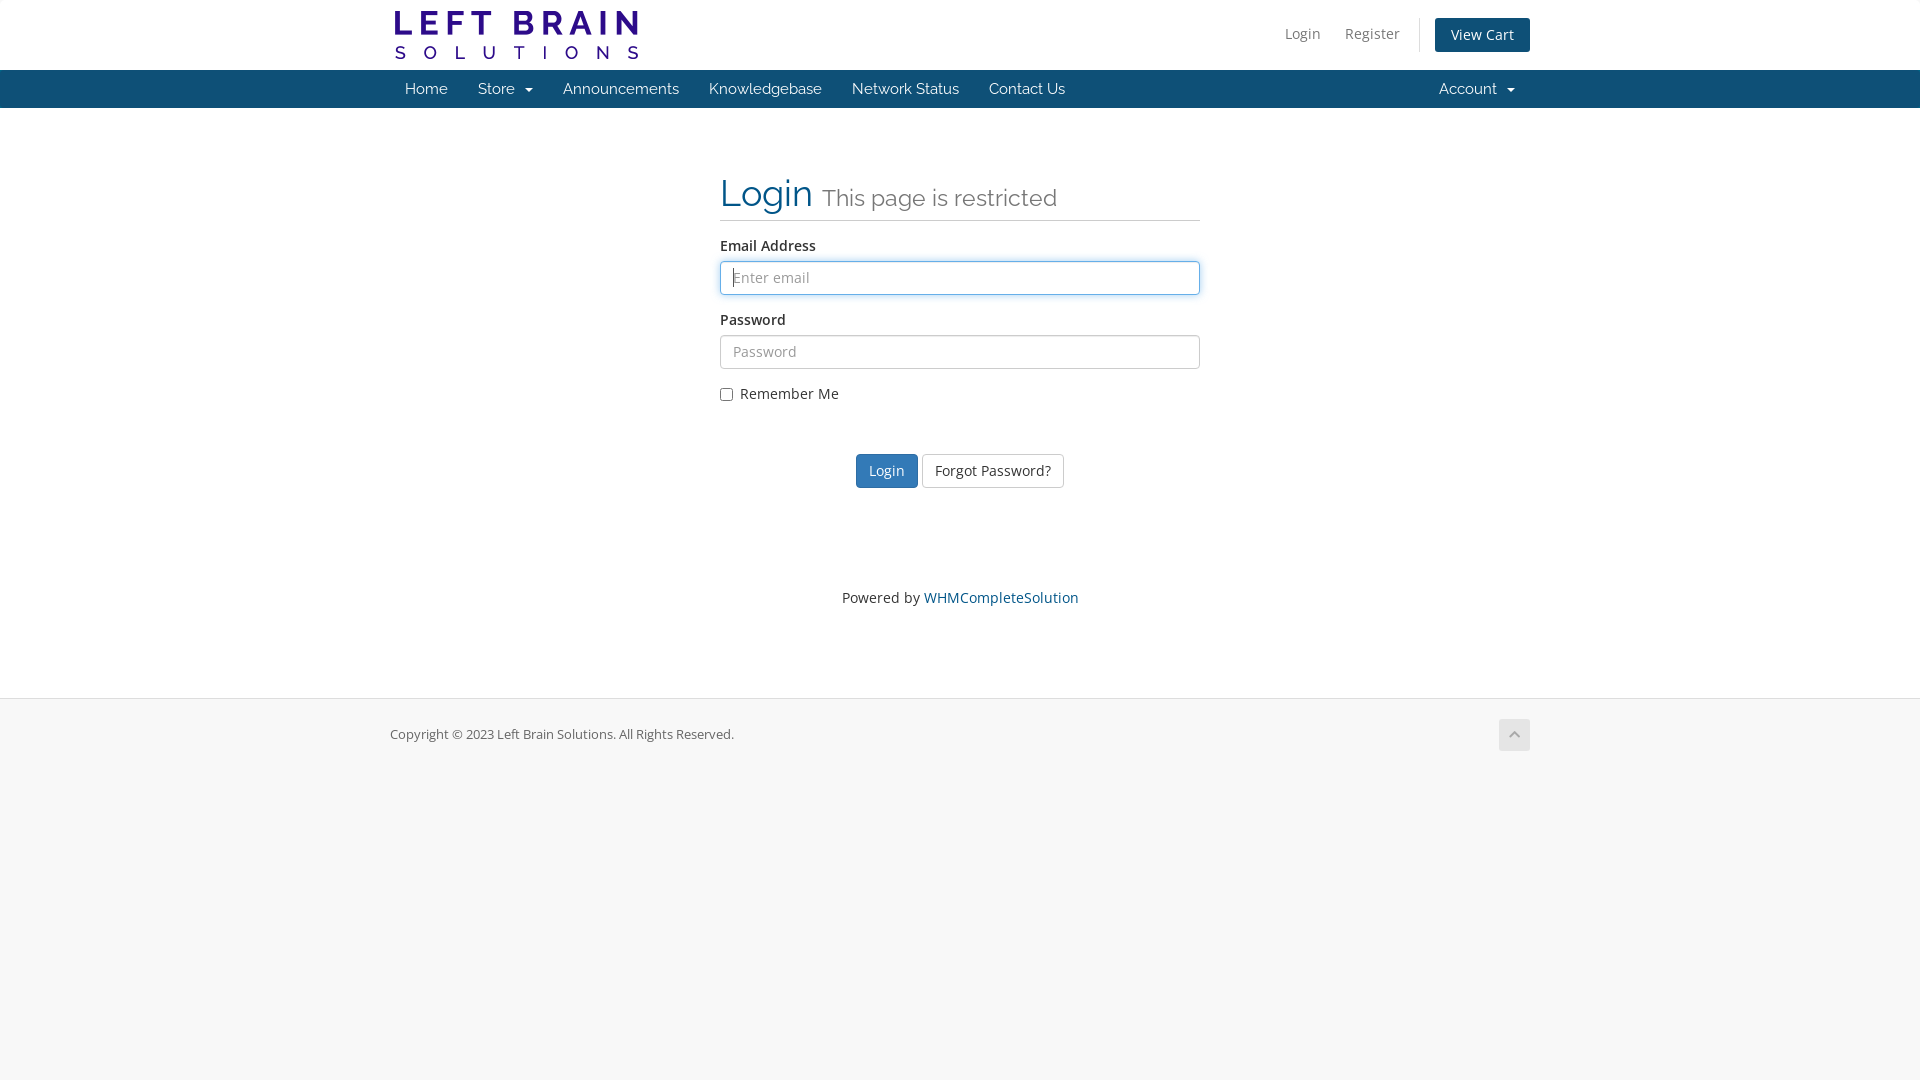 The image size is (1920, 1080). What do you see at coordinates (1482, 35) in the screenshot?
I see `View Cart` at bounding box center [1482, 35].